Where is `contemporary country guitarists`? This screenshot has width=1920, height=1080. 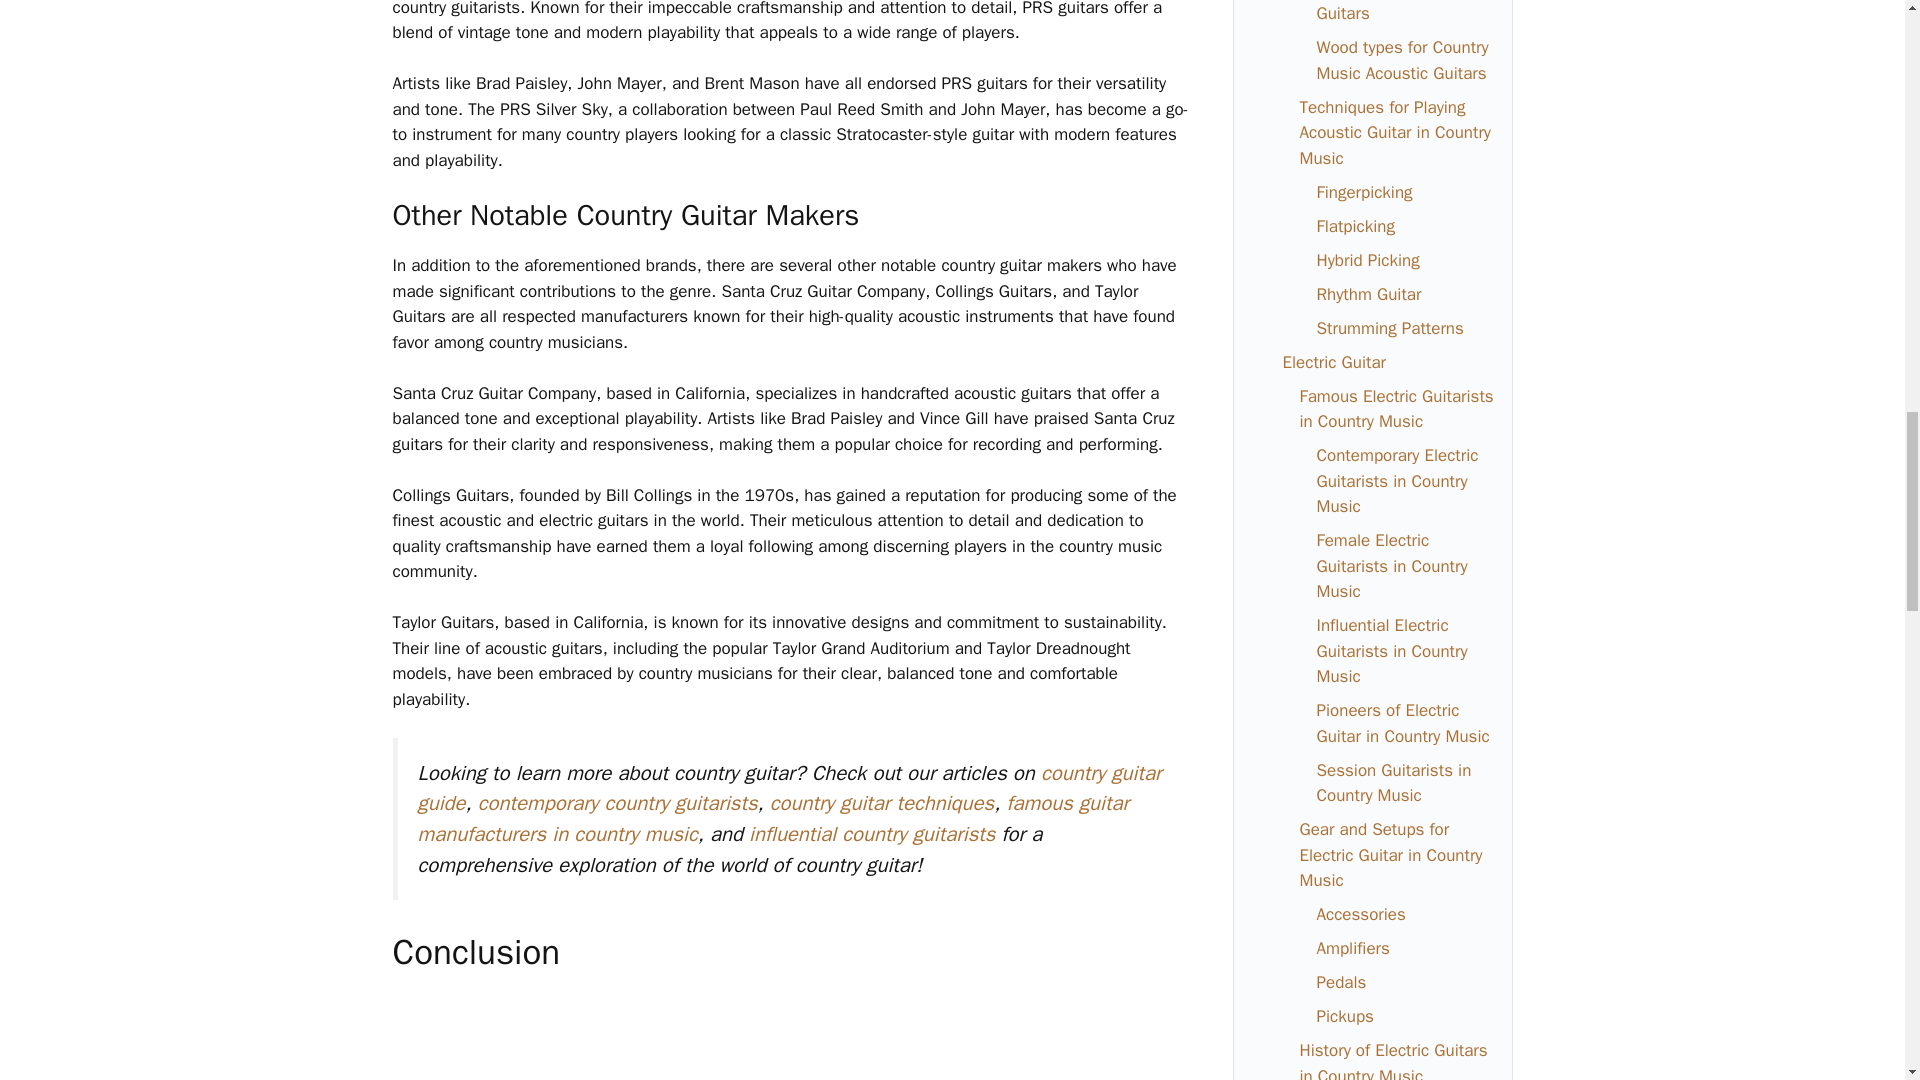 contemporary country guitarists is located at coordinates (618, 802).